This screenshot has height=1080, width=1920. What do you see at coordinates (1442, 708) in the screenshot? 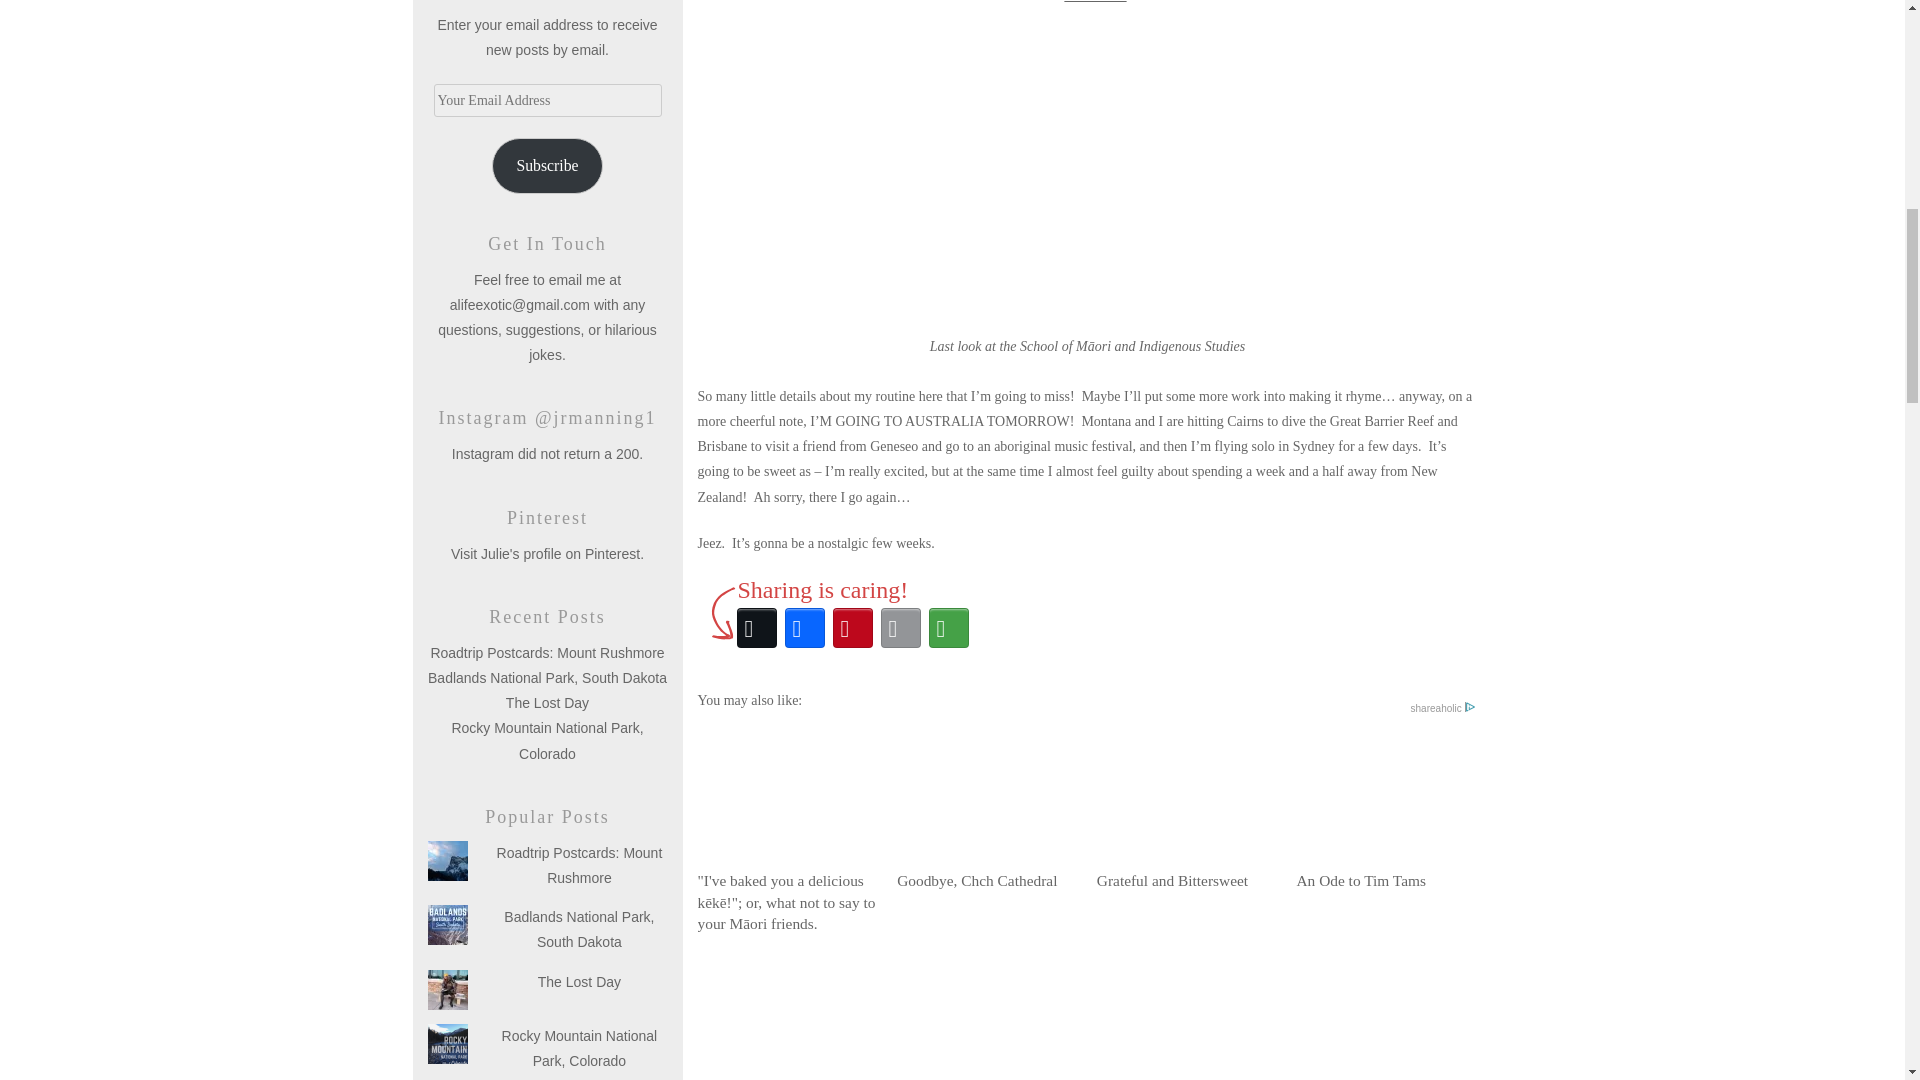
I see `shareaholic` at bounding box center [1442, 708].